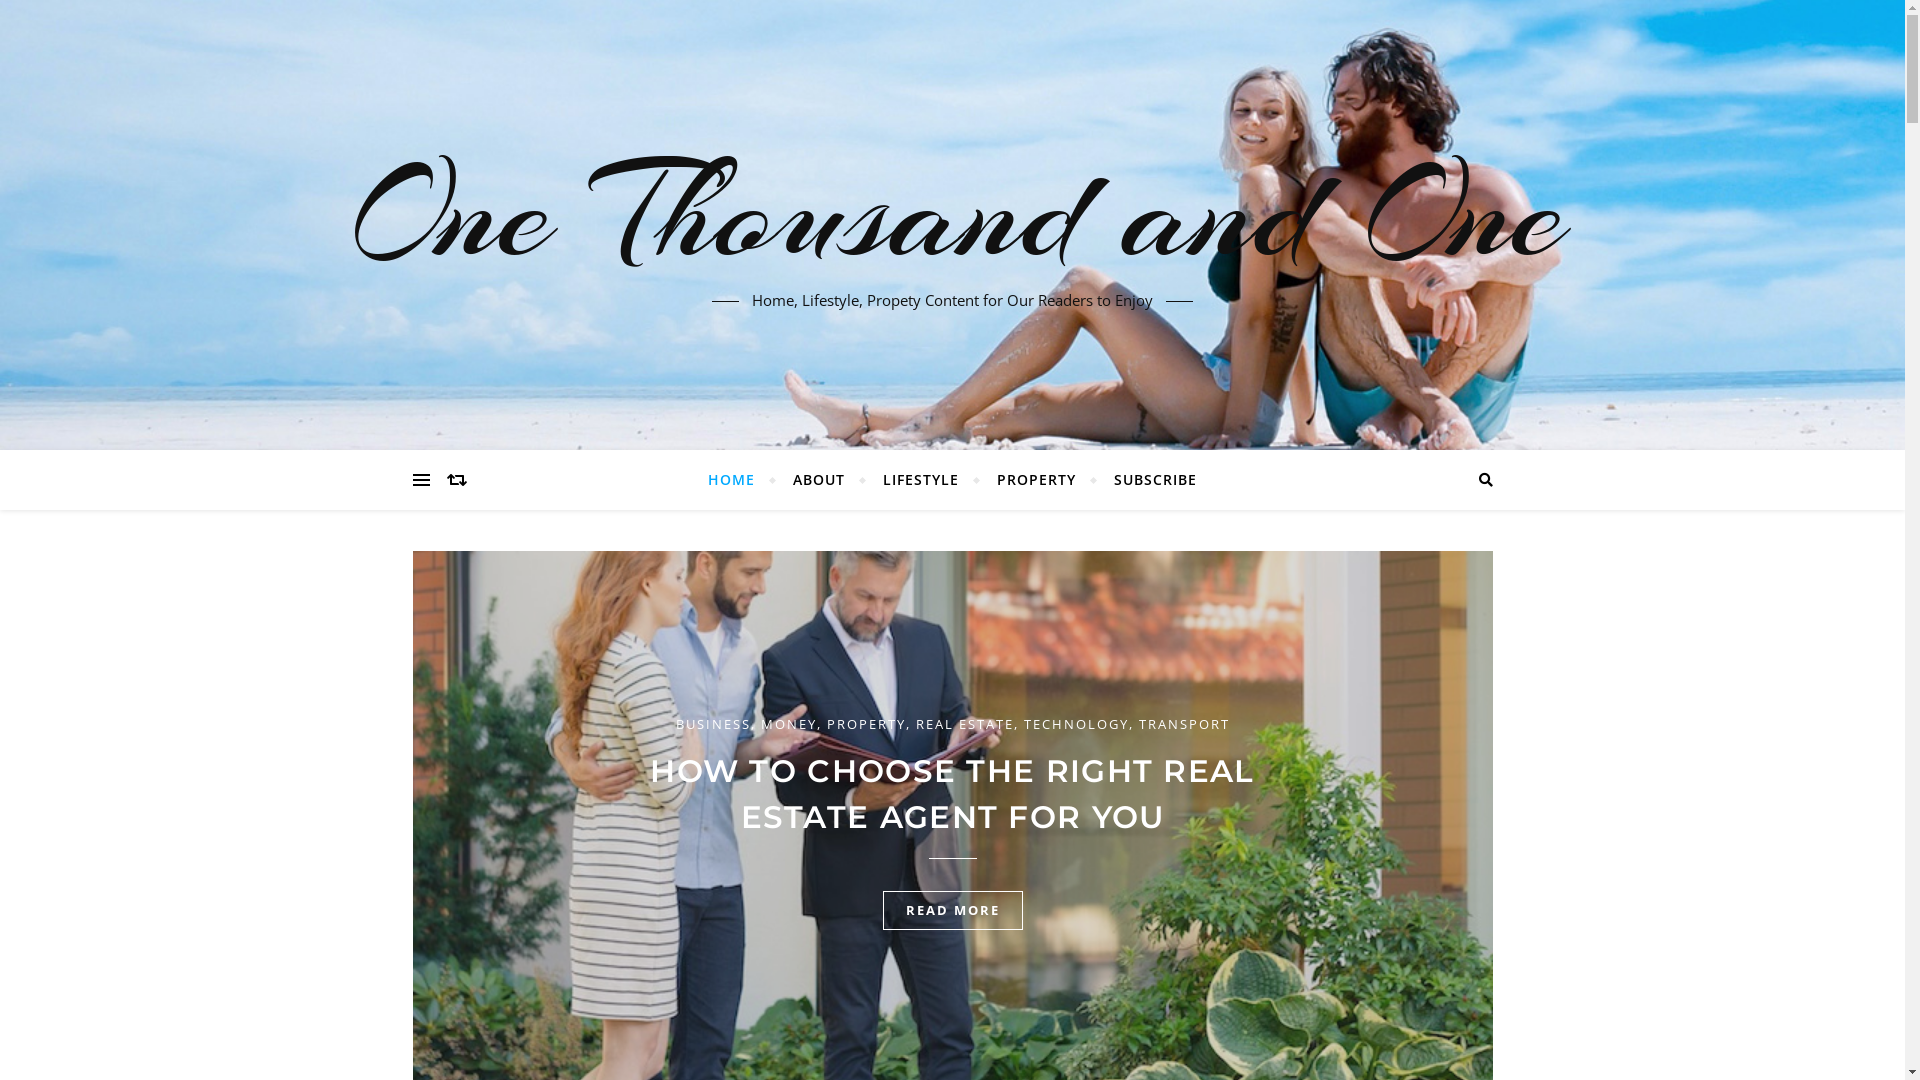 The height and width of the screenshot is (1080, 1920). What do you see at coordinates (1076, 724) in the screenshot?
I see `TECHNOLOGY` at bounding box center [1076, 724].